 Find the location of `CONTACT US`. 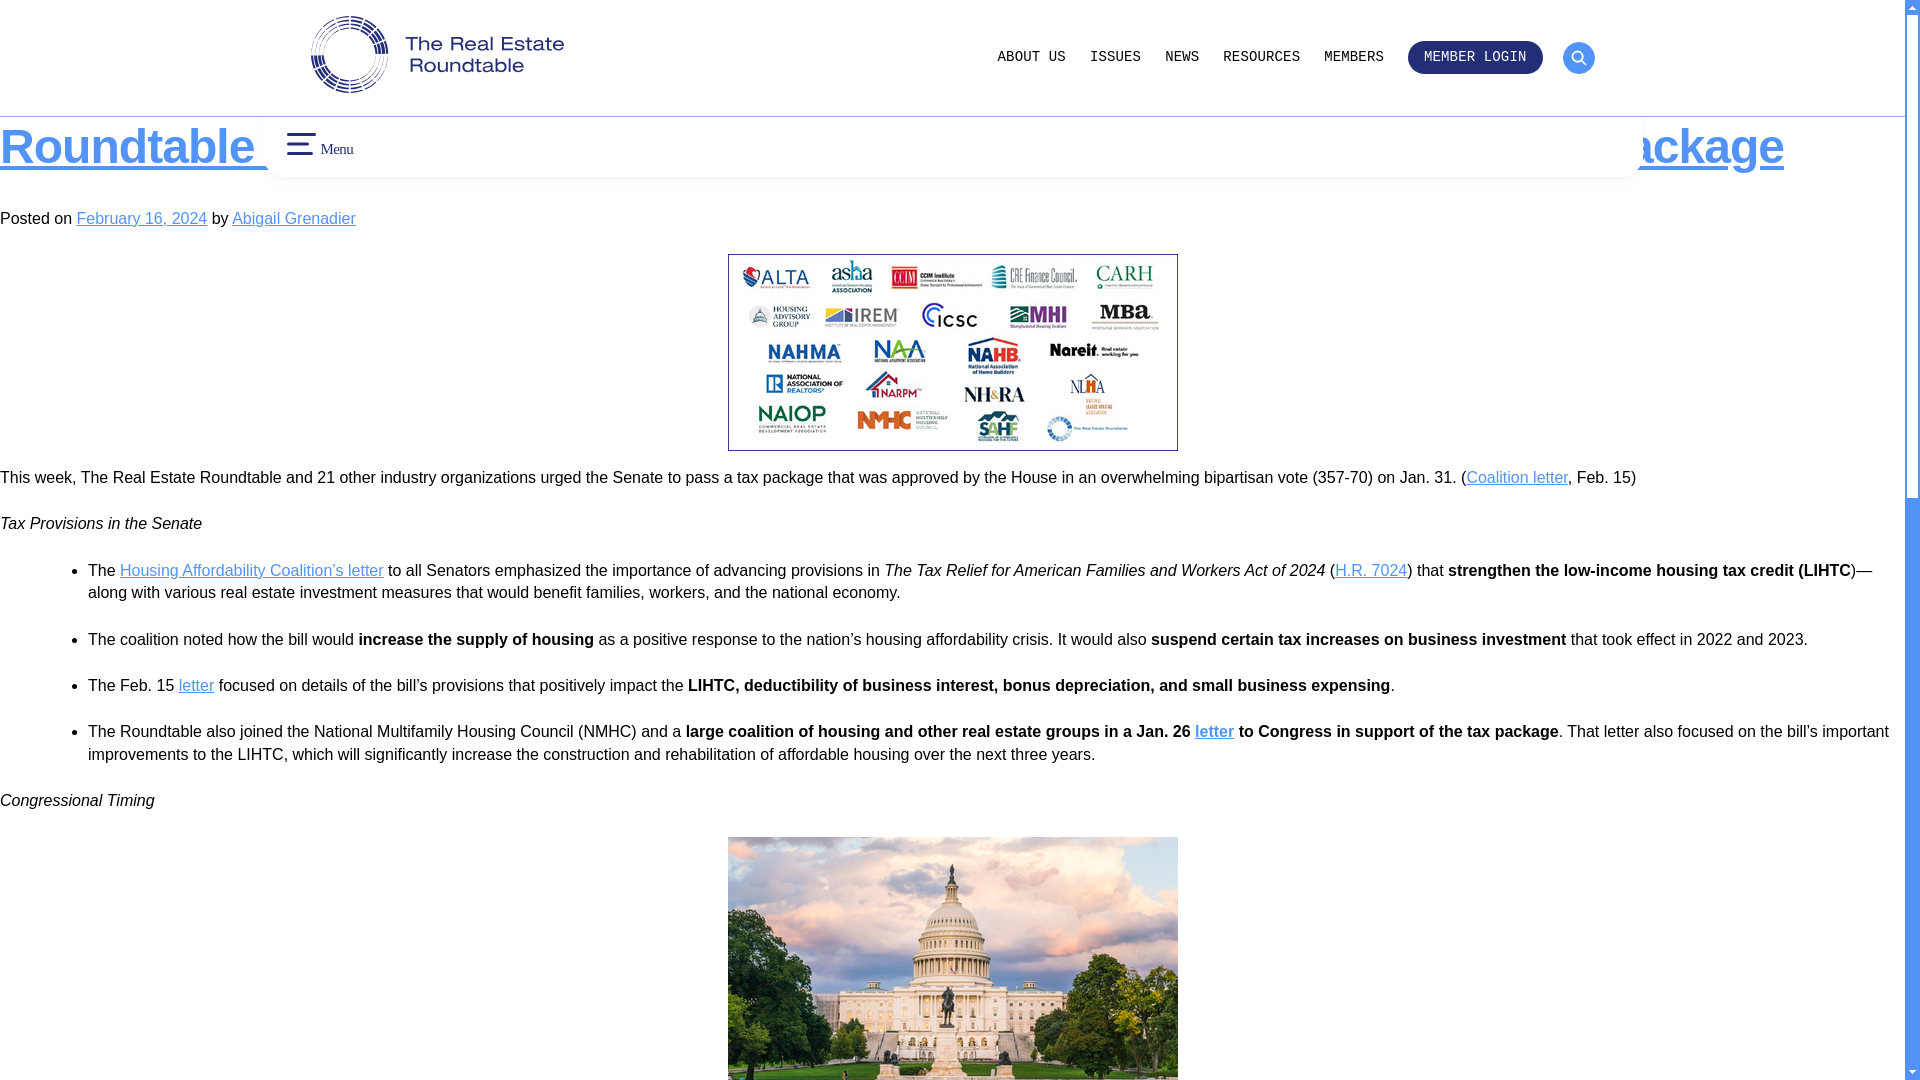

CONTACT US is located at coordinates (334, 52).